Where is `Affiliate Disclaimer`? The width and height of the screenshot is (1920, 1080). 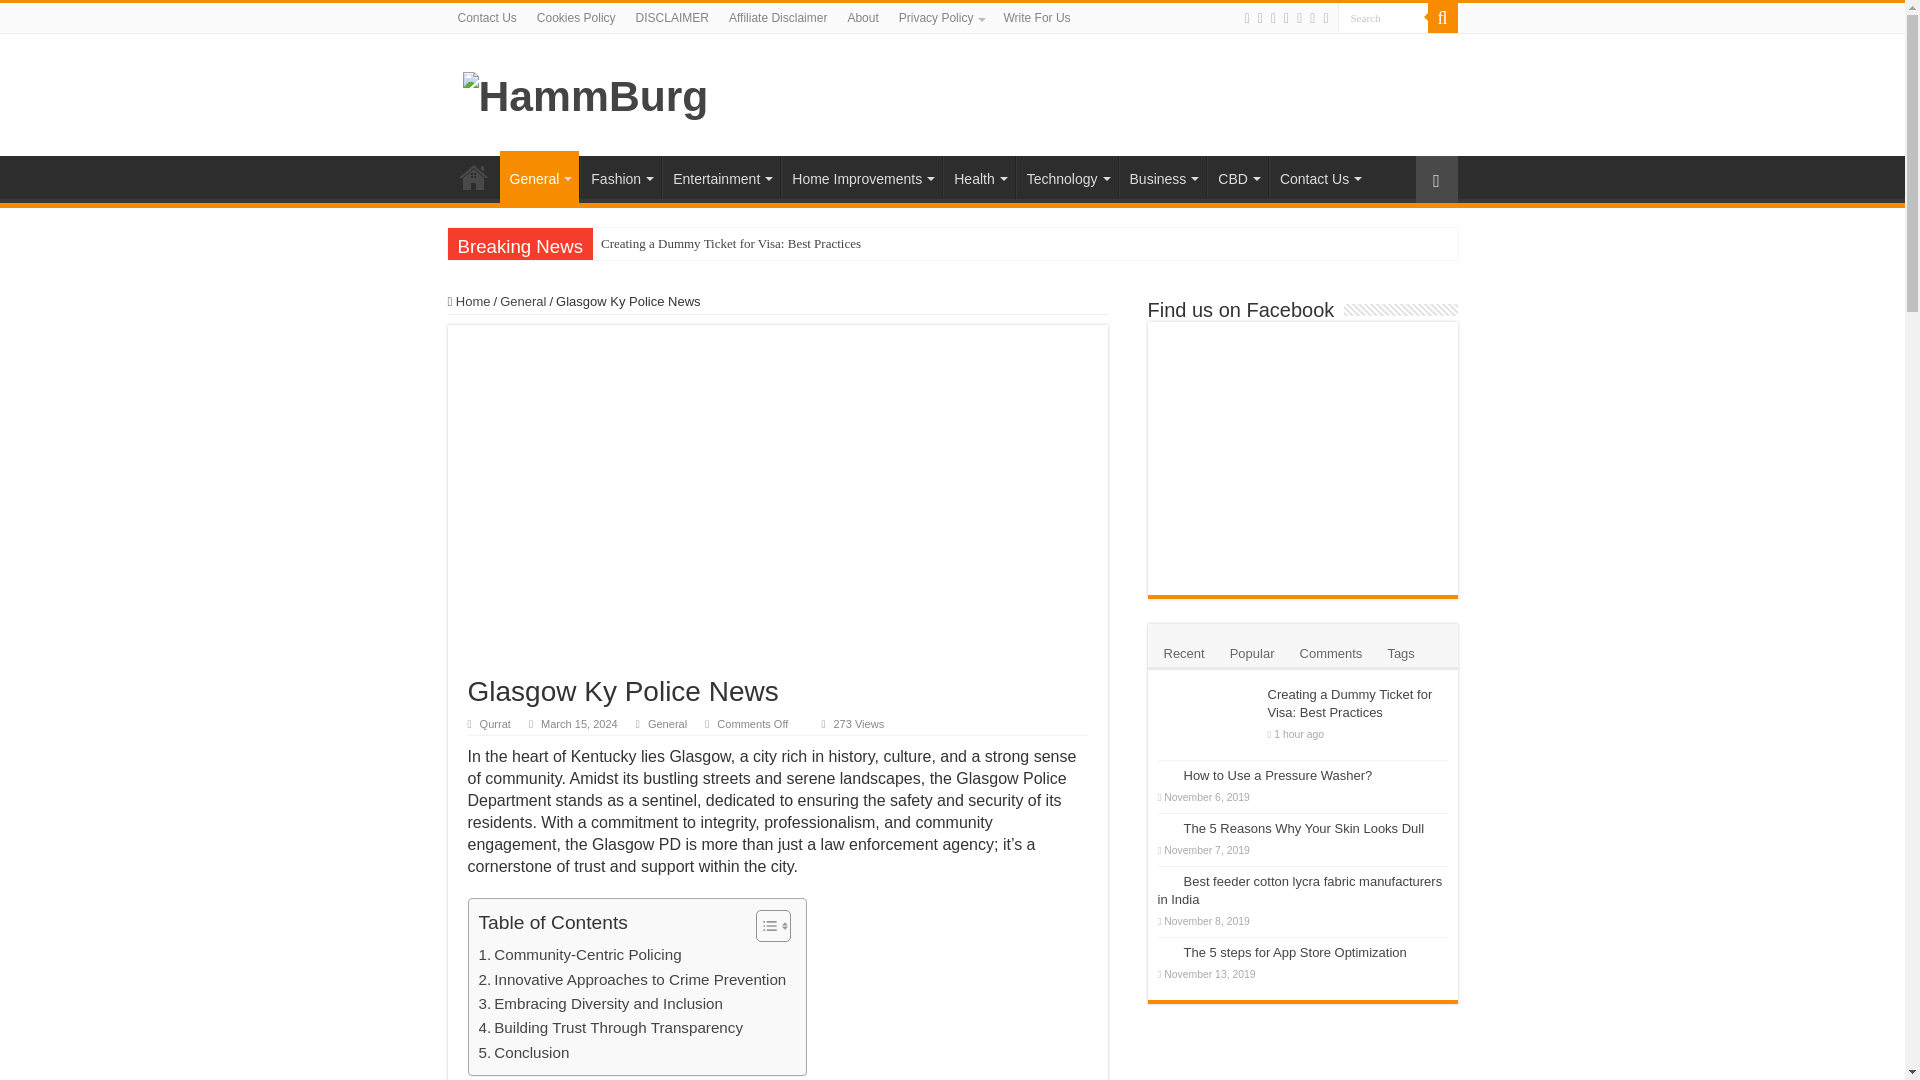
Affiliate Disclaimer is located at coordinates (778, 18).